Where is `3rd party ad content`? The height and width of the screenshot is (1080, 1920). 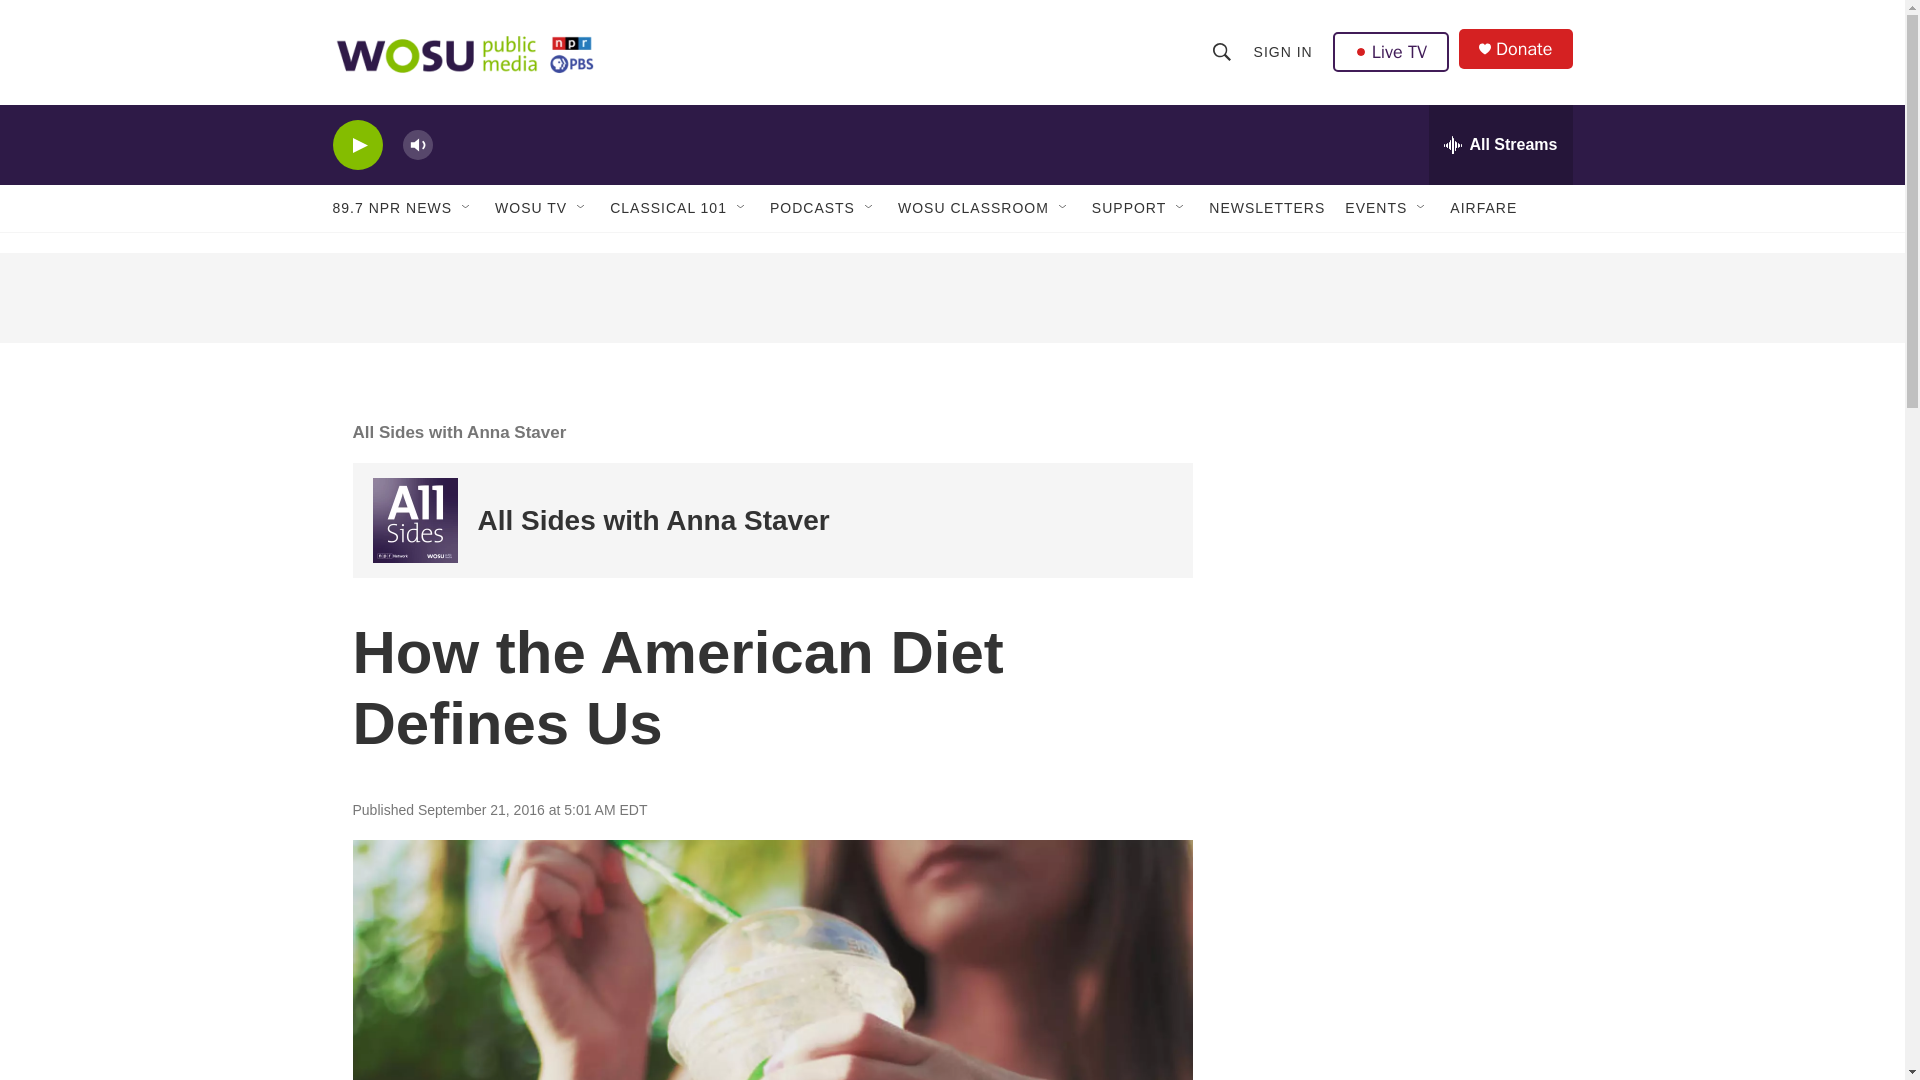 3rd party ad content is located at coordinates (1401, 818).